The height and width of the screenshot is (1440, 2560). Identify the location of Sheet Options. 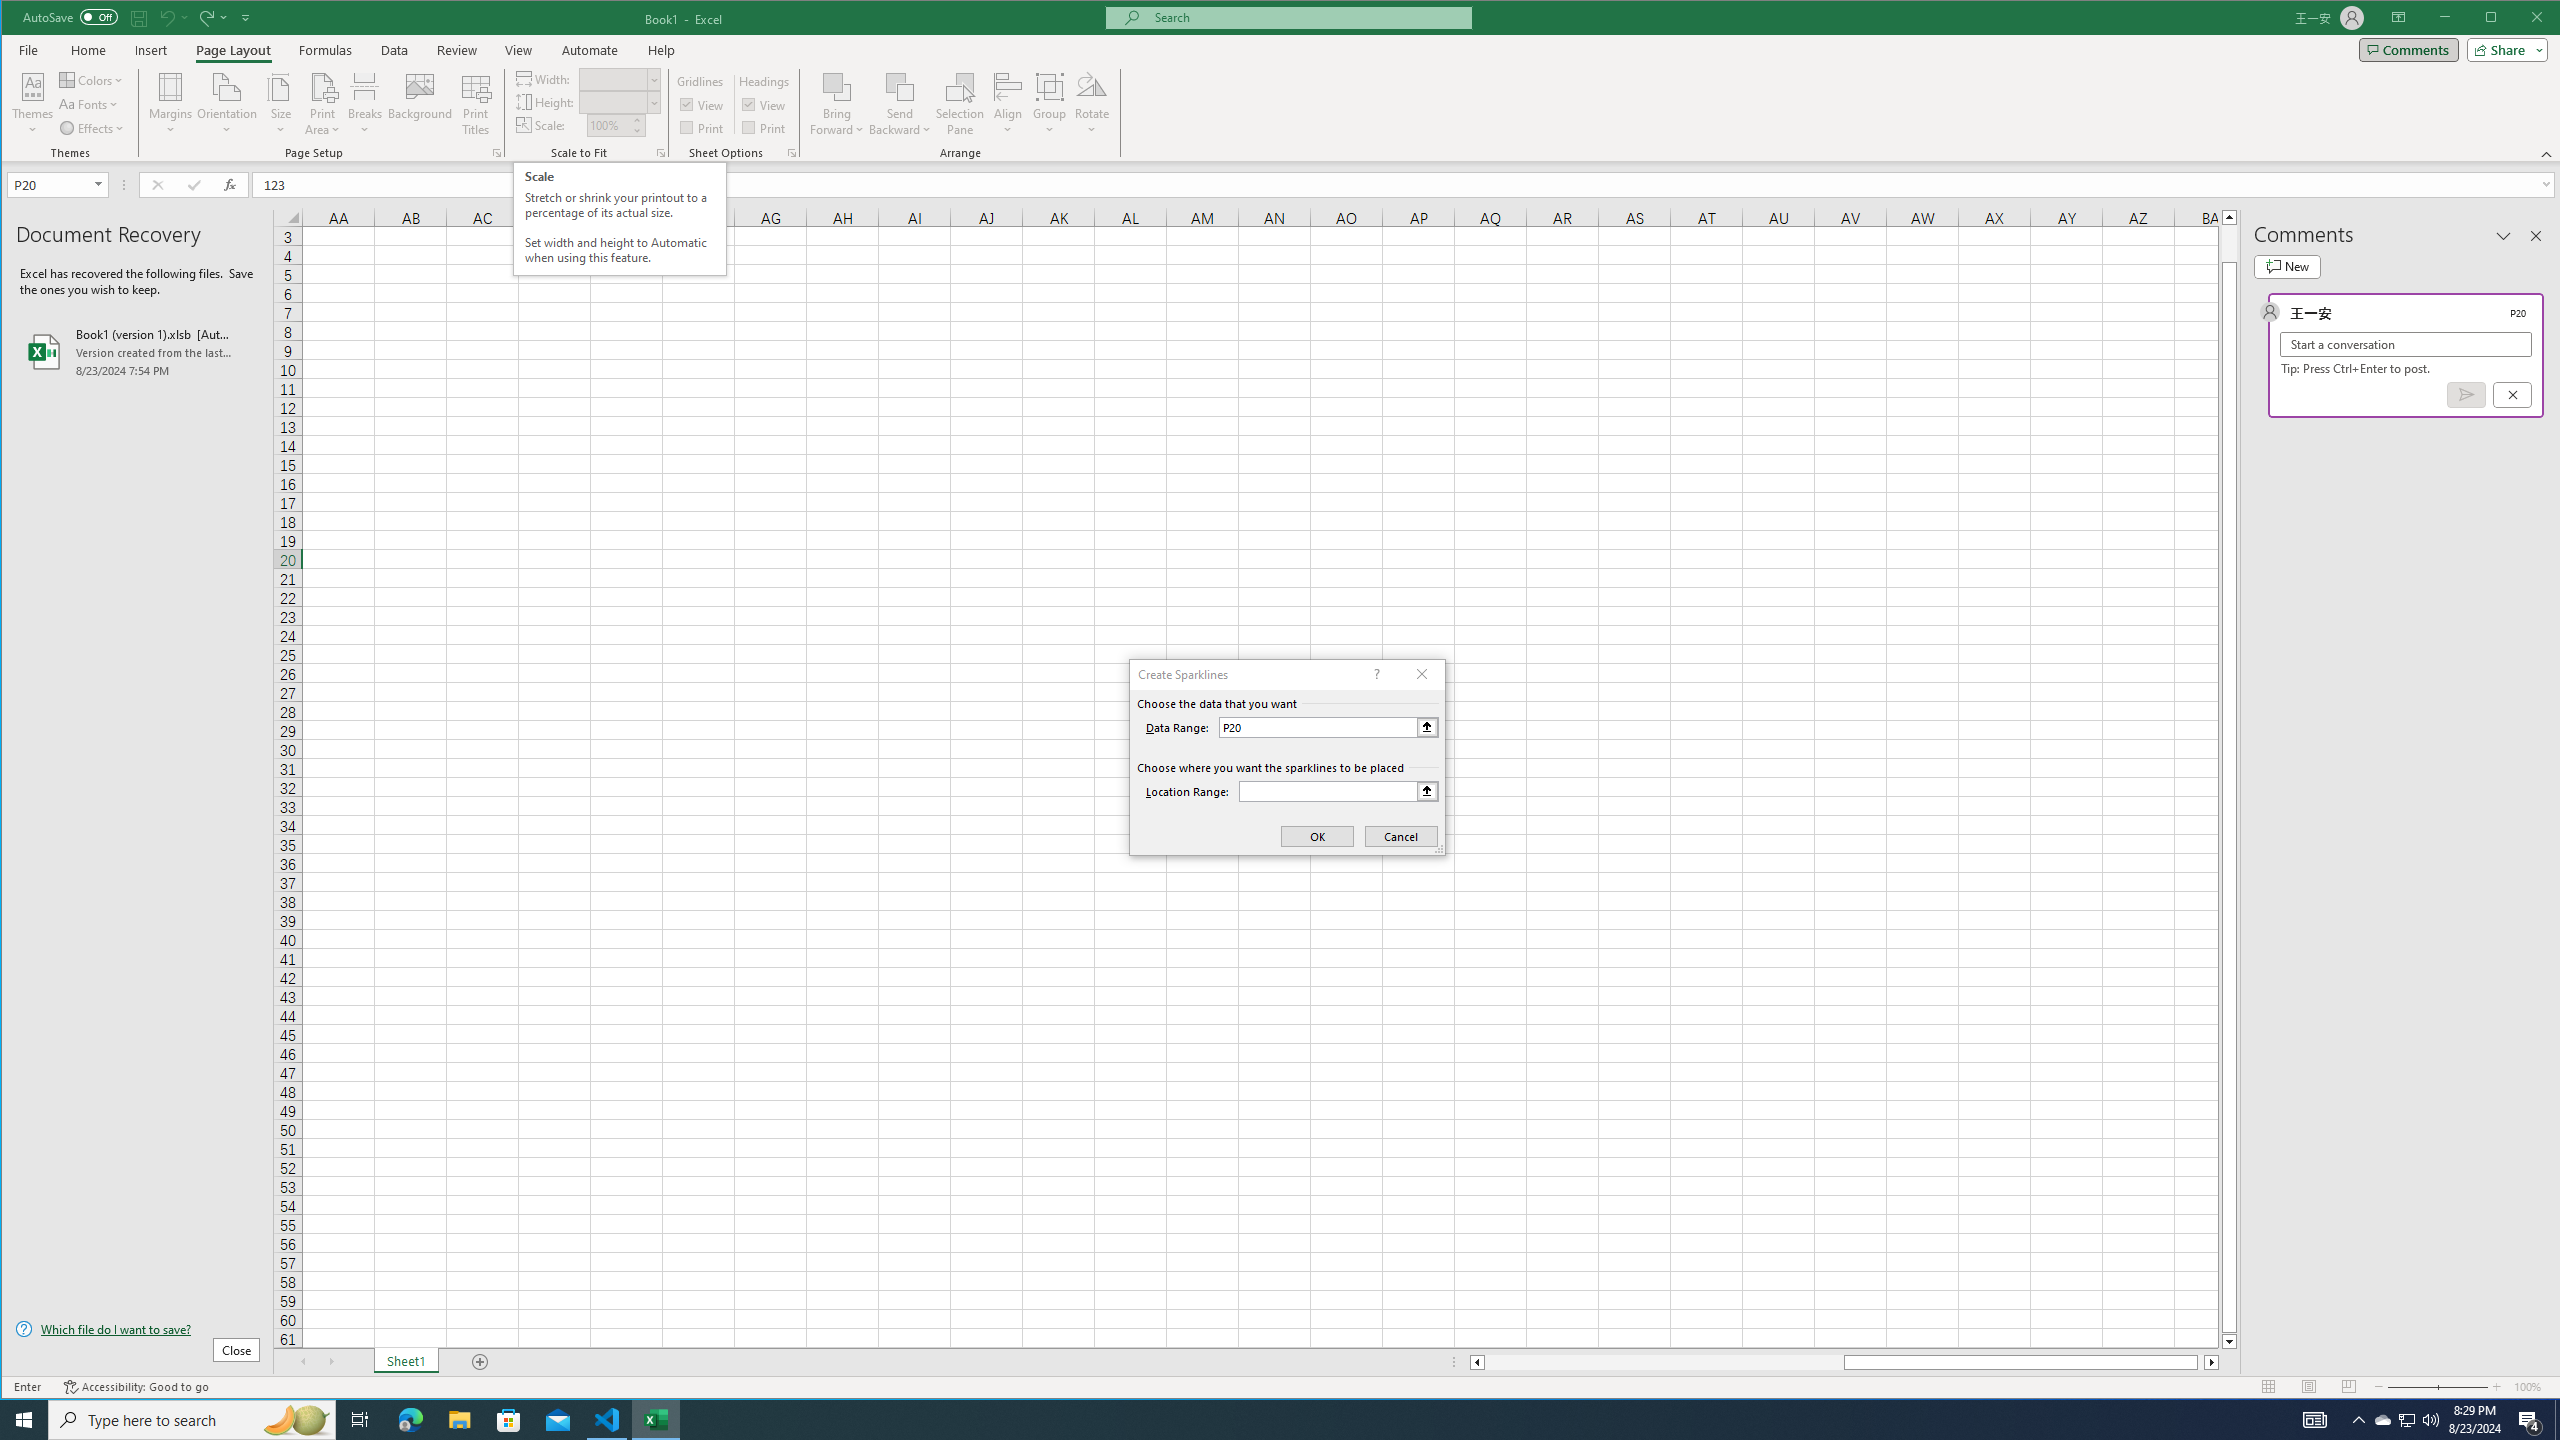
(790, 153).